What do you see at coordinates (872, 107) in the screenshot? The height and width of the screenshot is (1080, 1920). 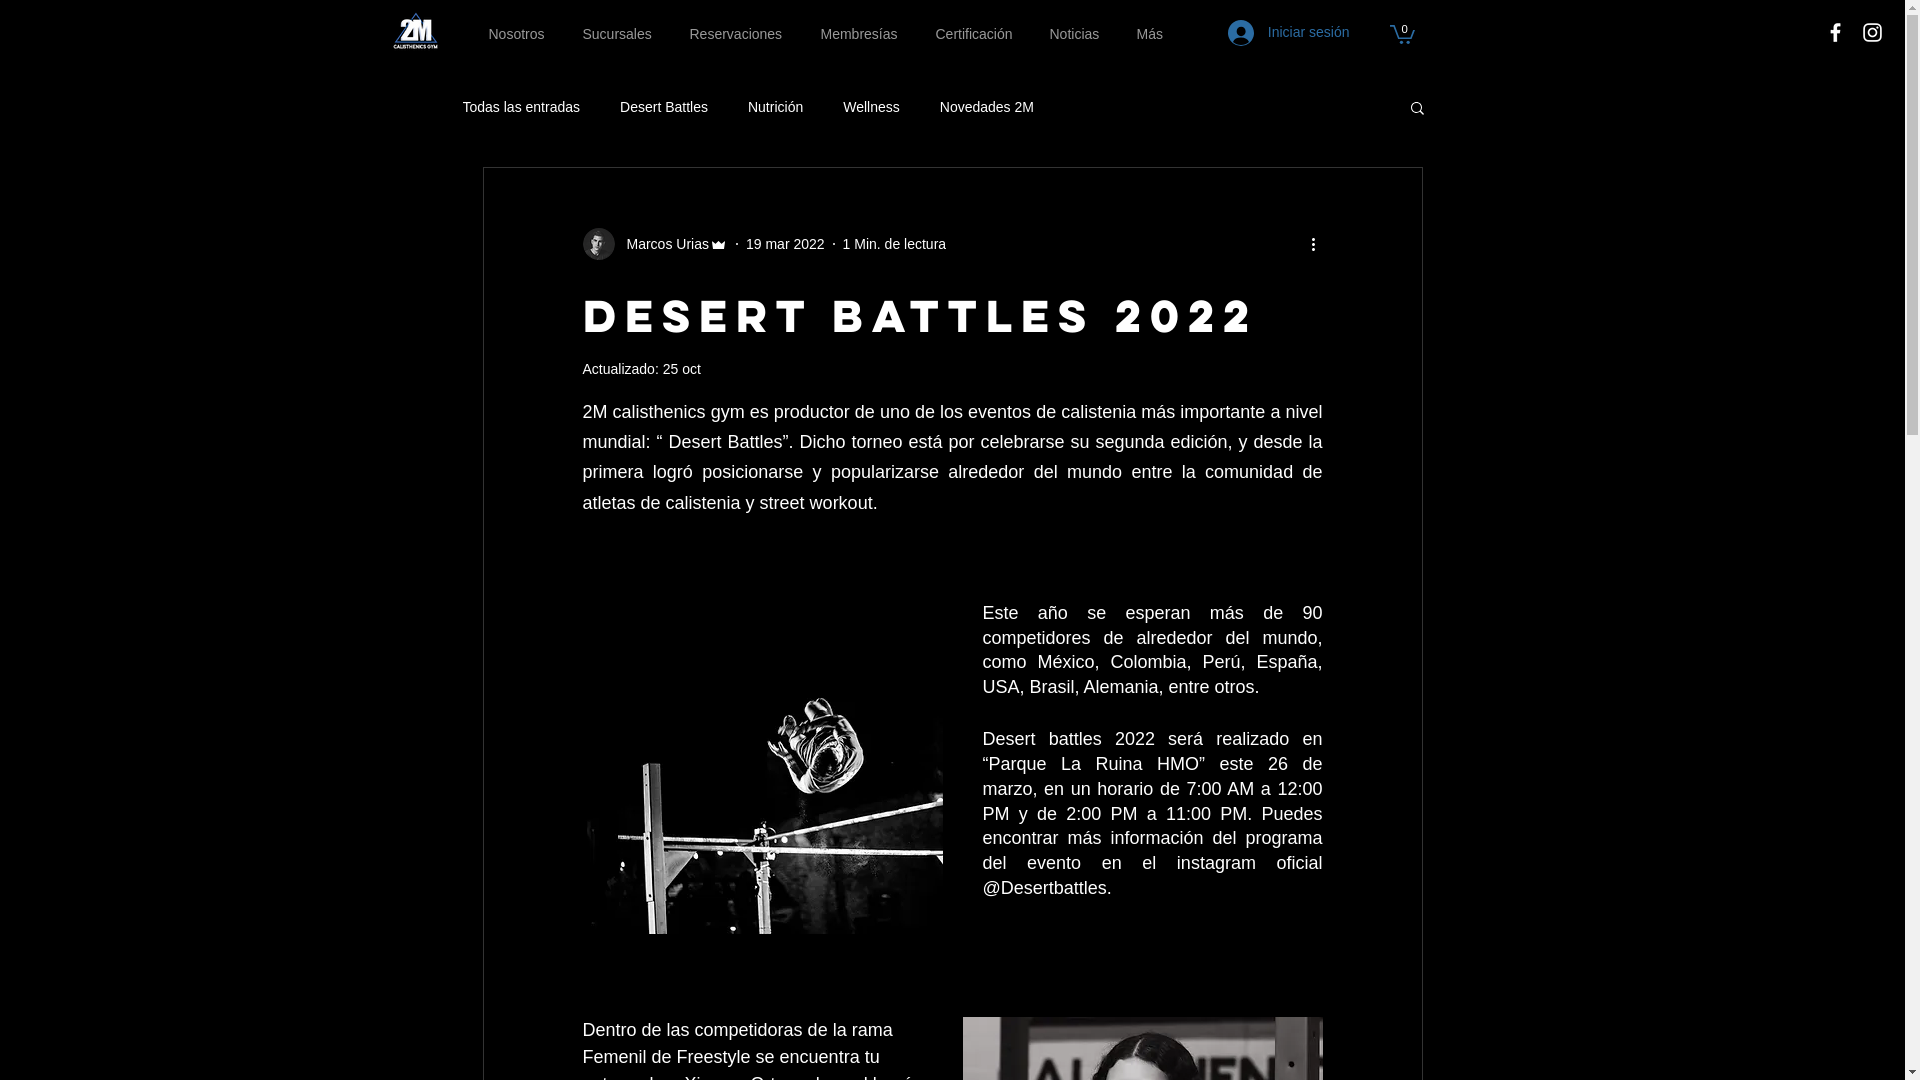 I see `Wellness` at bounding box center [872, 107].